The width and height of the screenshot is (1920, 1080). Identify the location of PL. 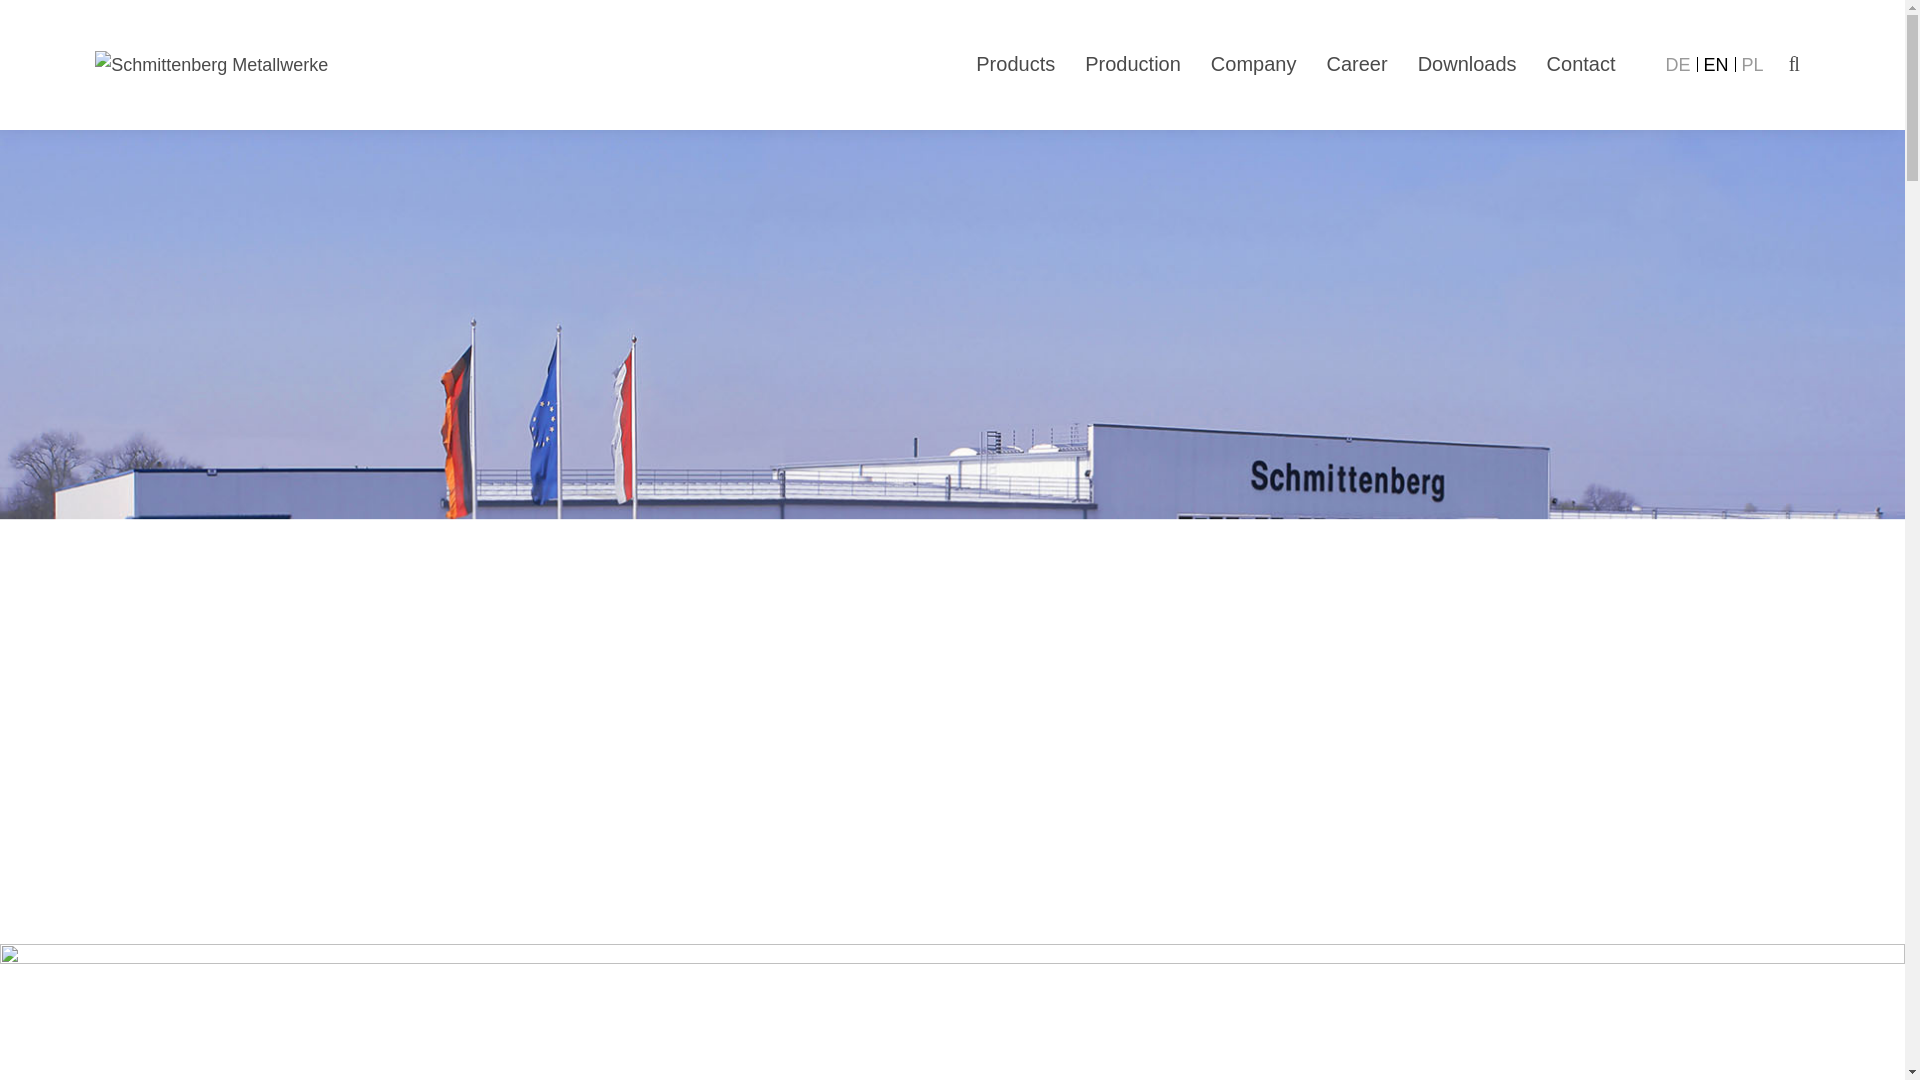
(1752, 64).